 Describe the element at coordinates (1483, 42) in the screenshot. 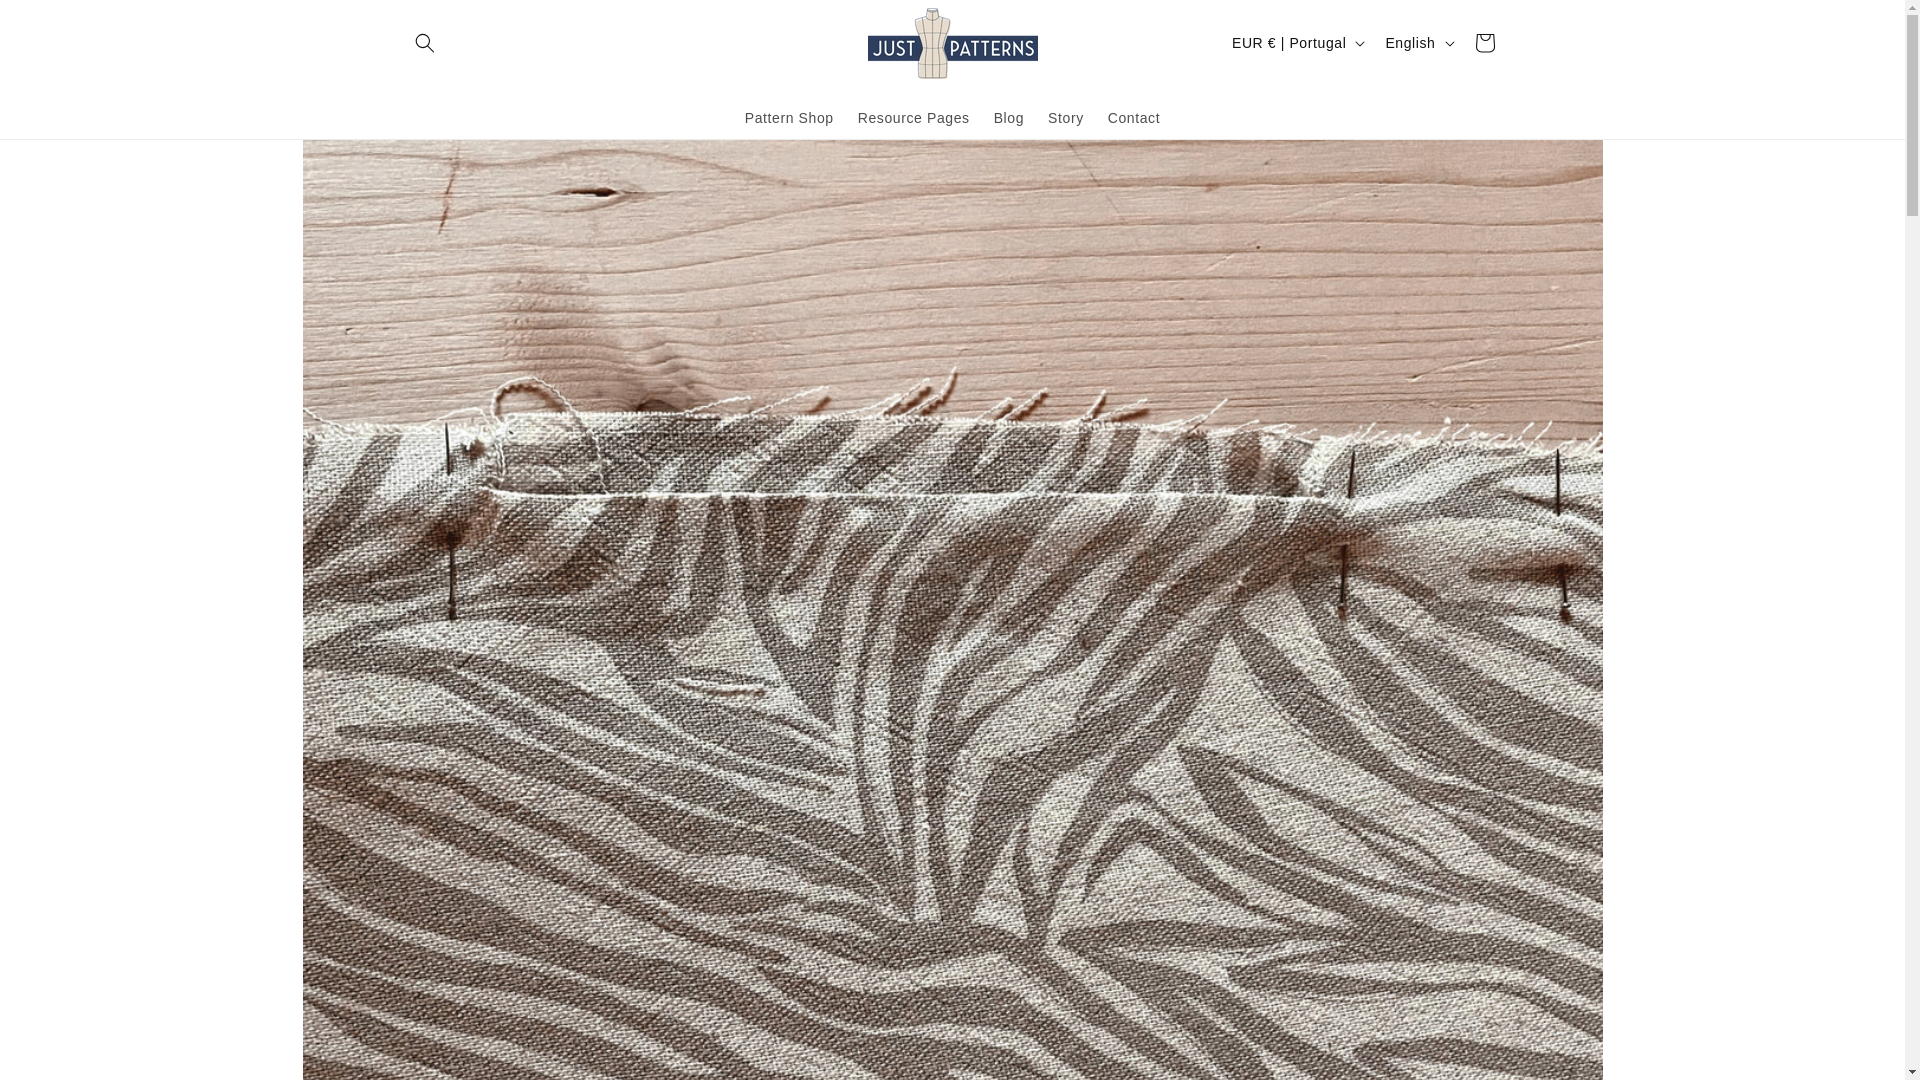

I see `Cart` at that location.